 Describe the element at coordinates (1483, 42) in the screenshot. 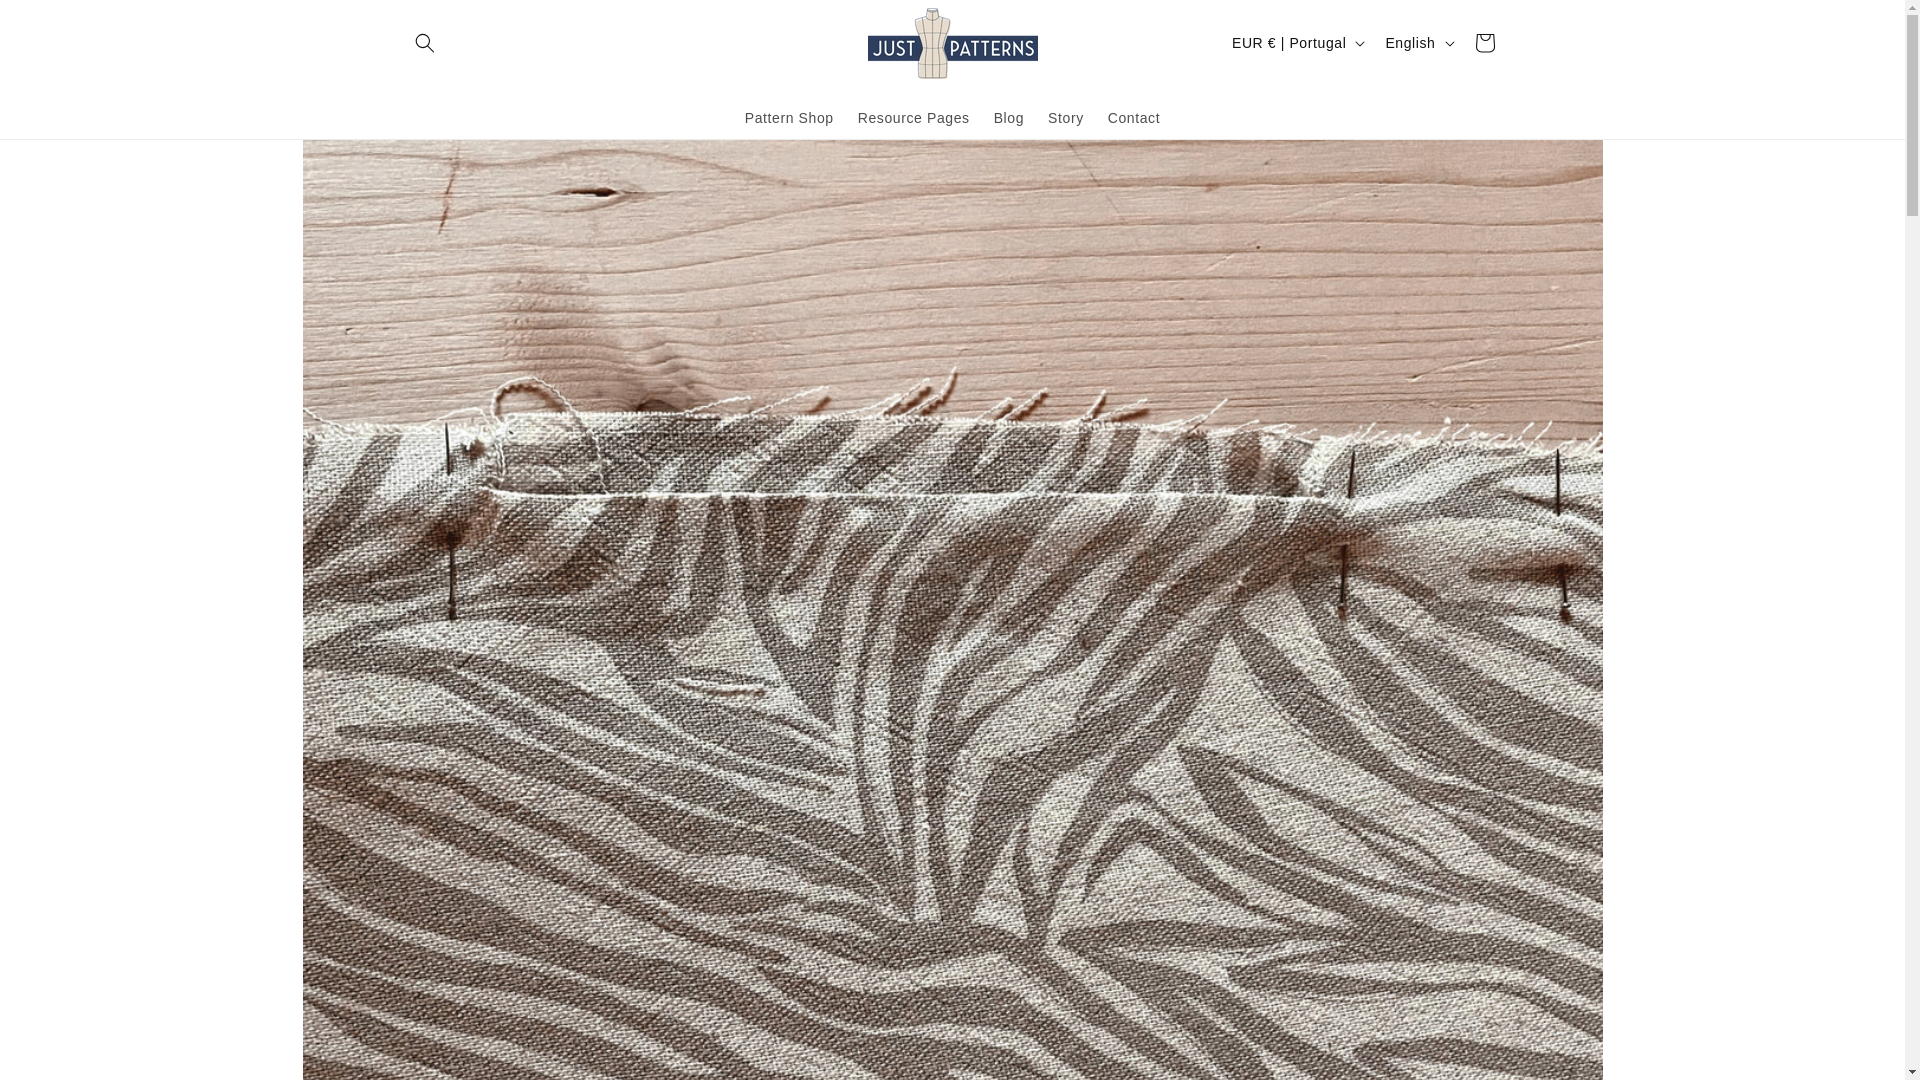

I see `Cart` at that location.